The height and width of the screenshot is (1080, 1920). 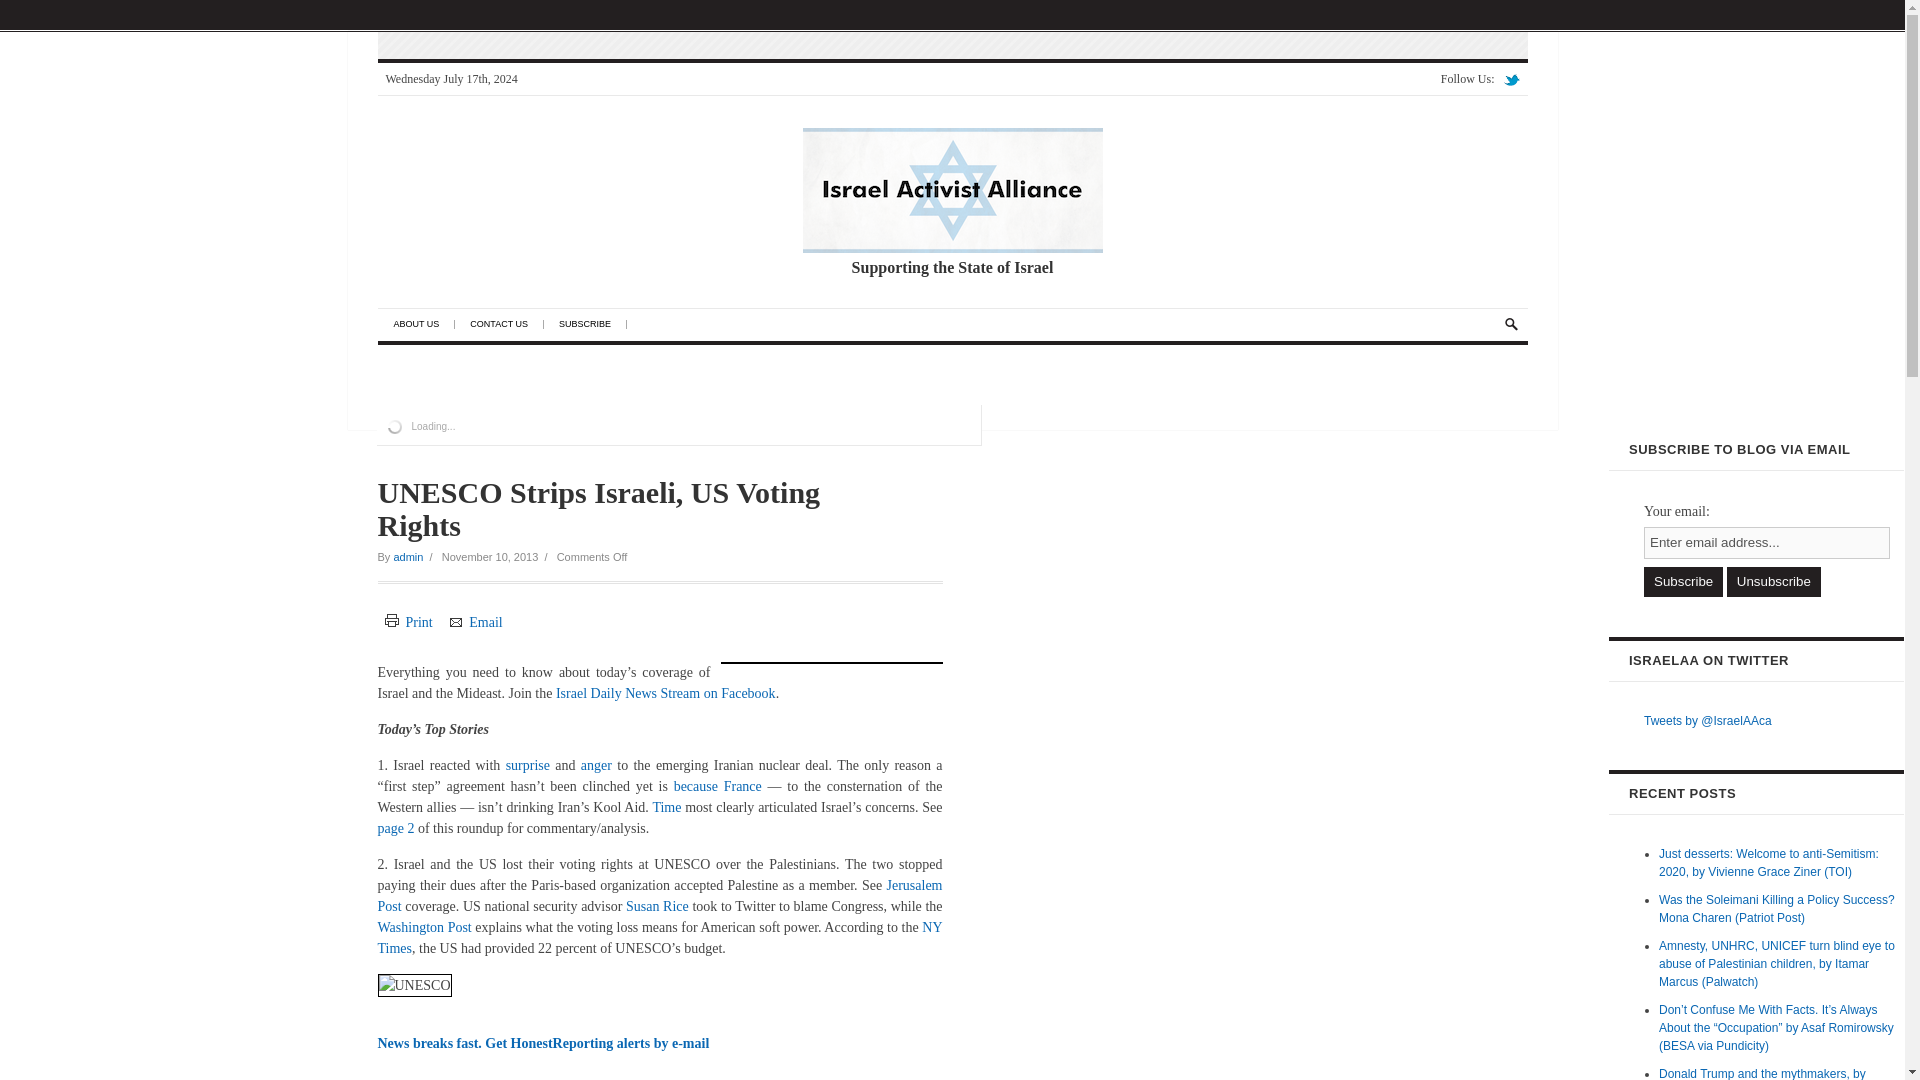 I want to click on Washington Post, so click(x=425, y=928).